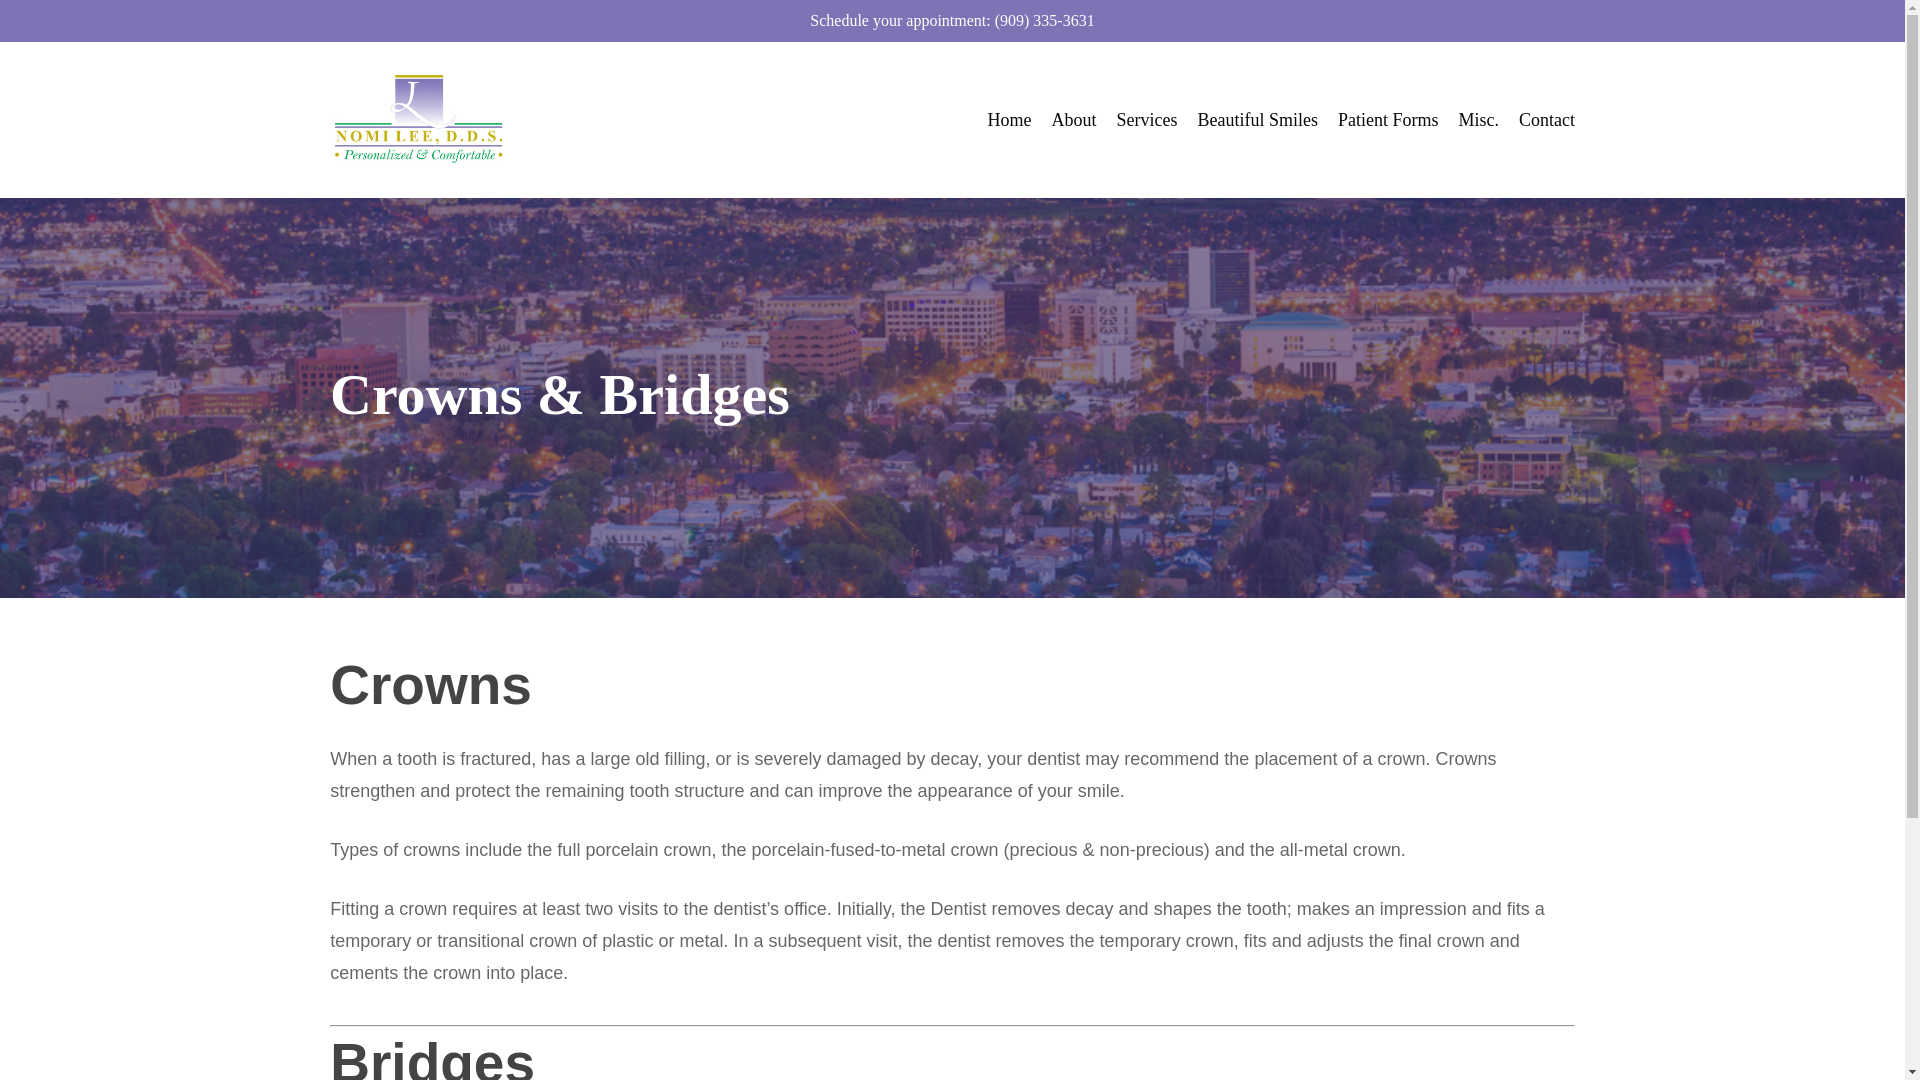 The width and height of the screenshot is (1920, 1080). Describe the element at coordinates (1074, 120) in the screenshot. I see `About` at that location.